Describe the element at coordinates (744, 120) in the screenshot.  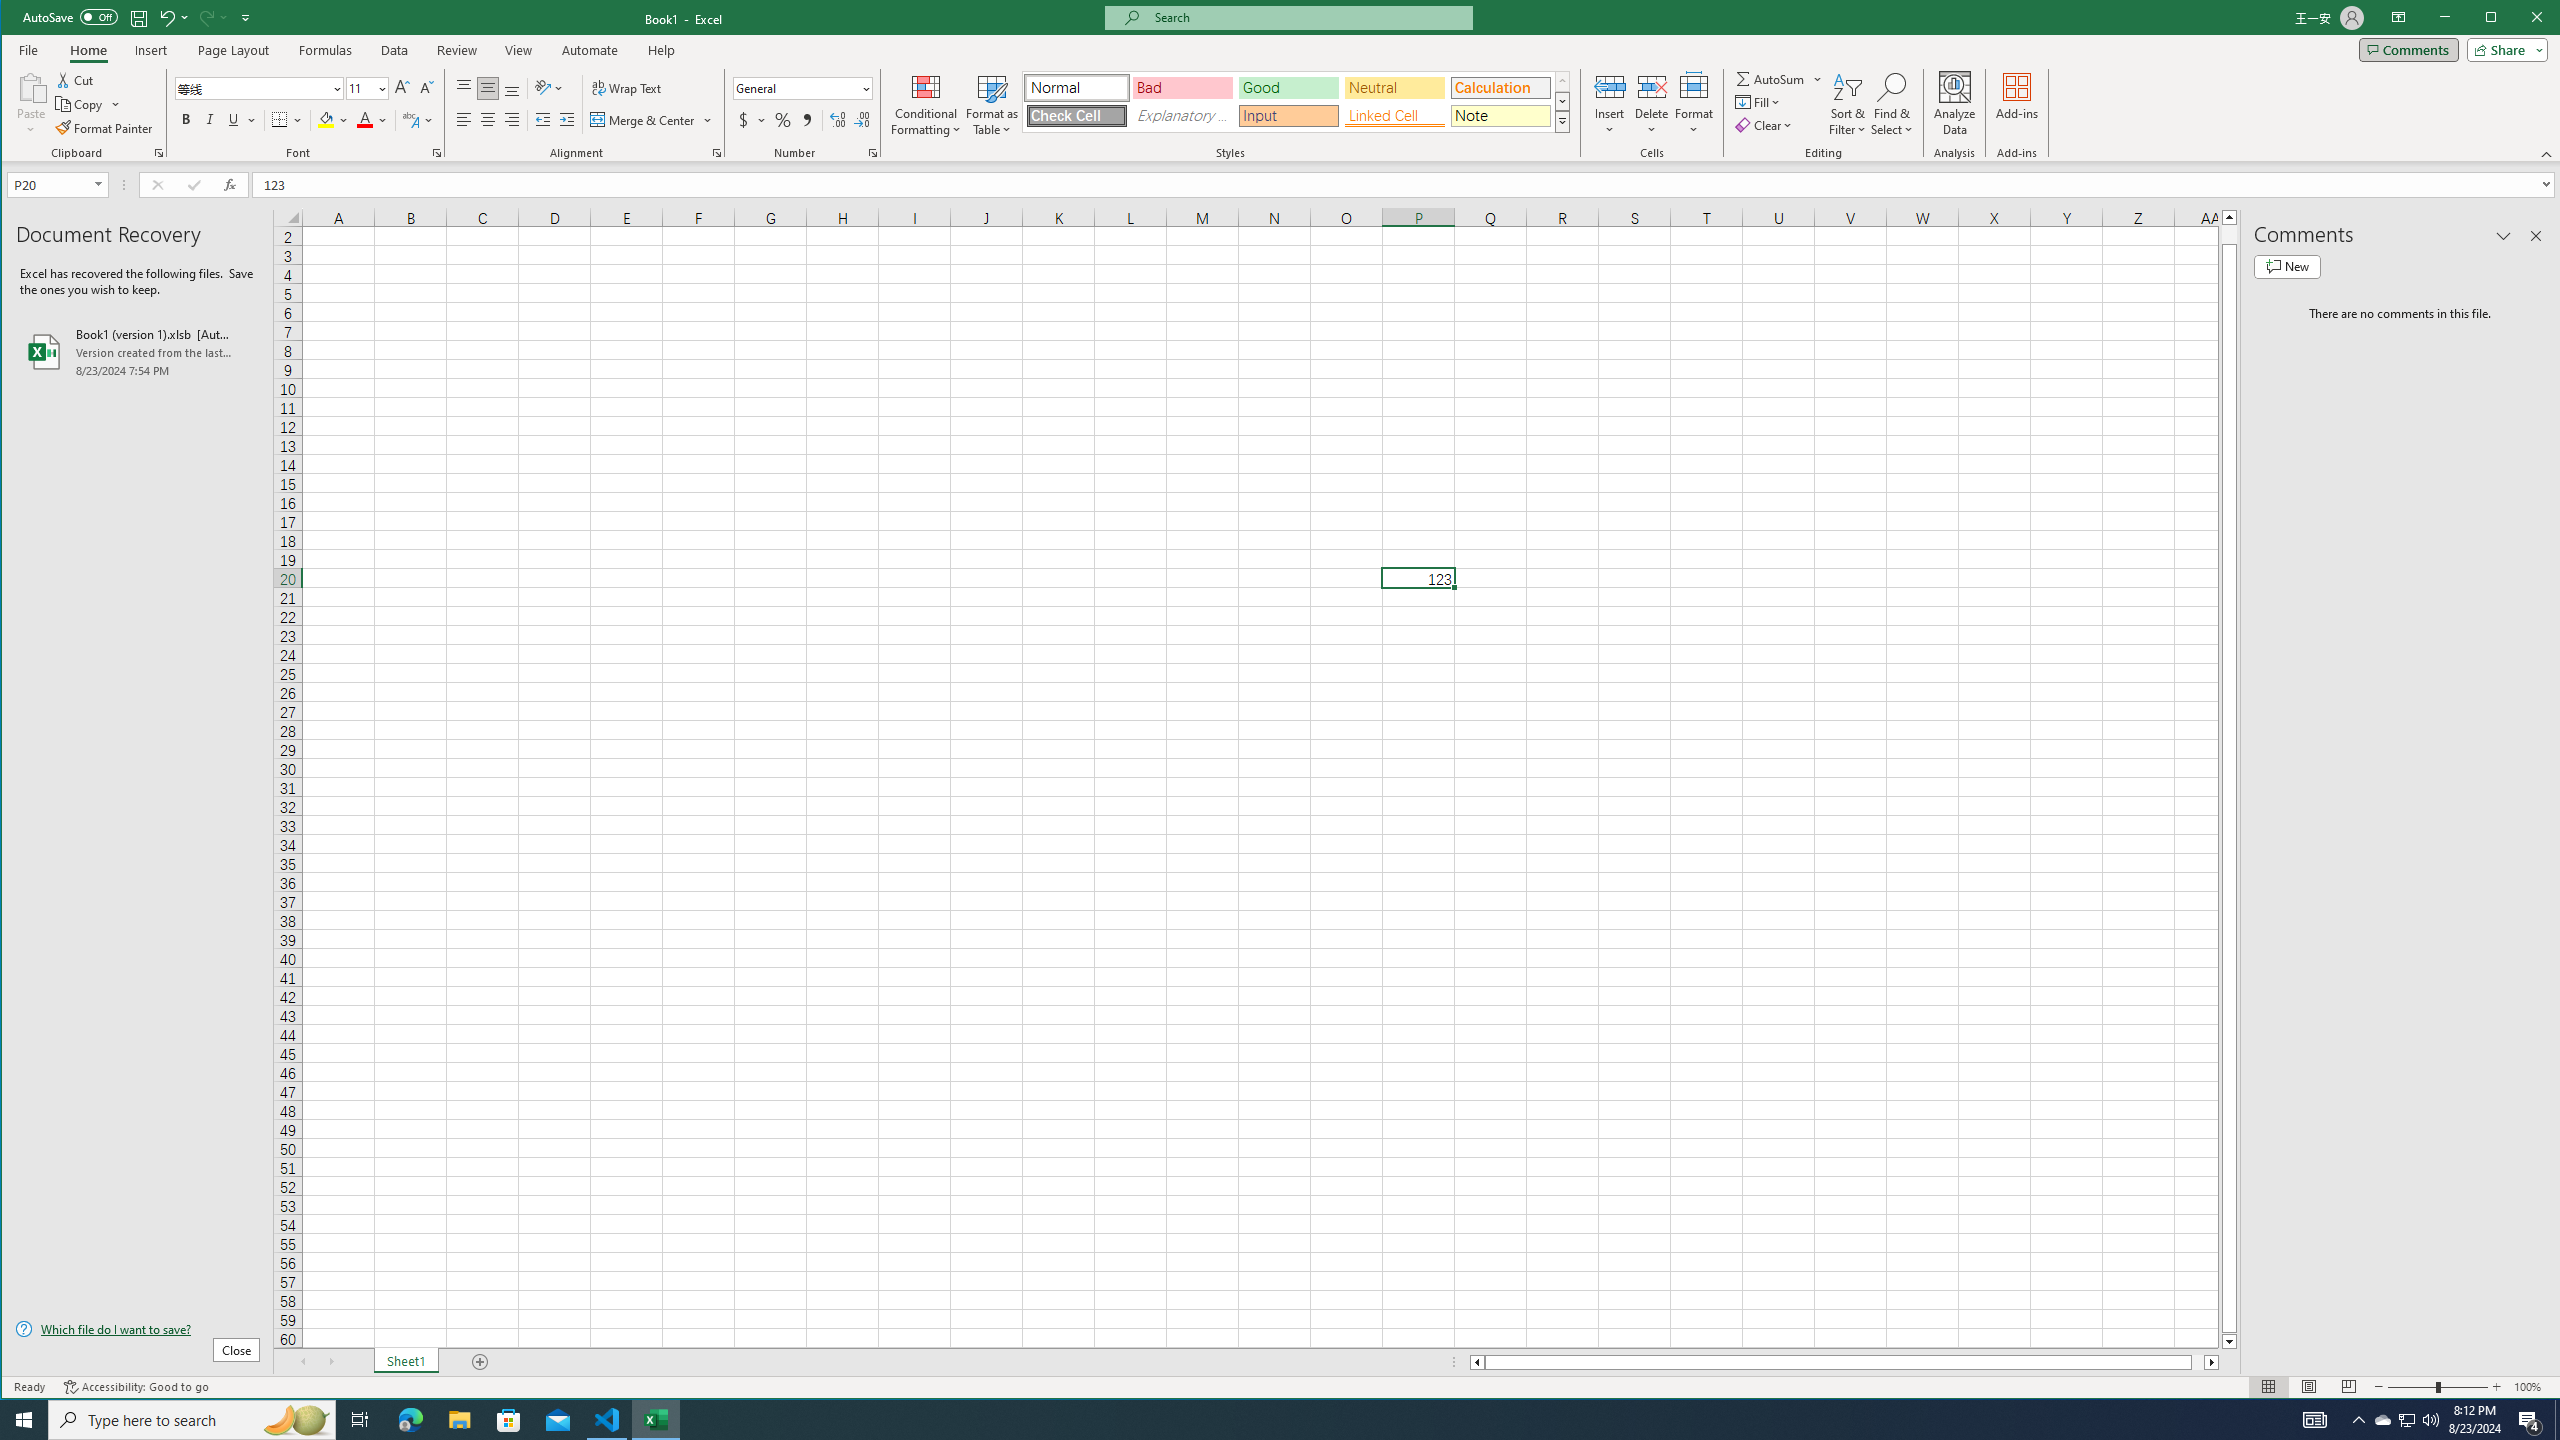
I see `Accounting Number Format` at that location.